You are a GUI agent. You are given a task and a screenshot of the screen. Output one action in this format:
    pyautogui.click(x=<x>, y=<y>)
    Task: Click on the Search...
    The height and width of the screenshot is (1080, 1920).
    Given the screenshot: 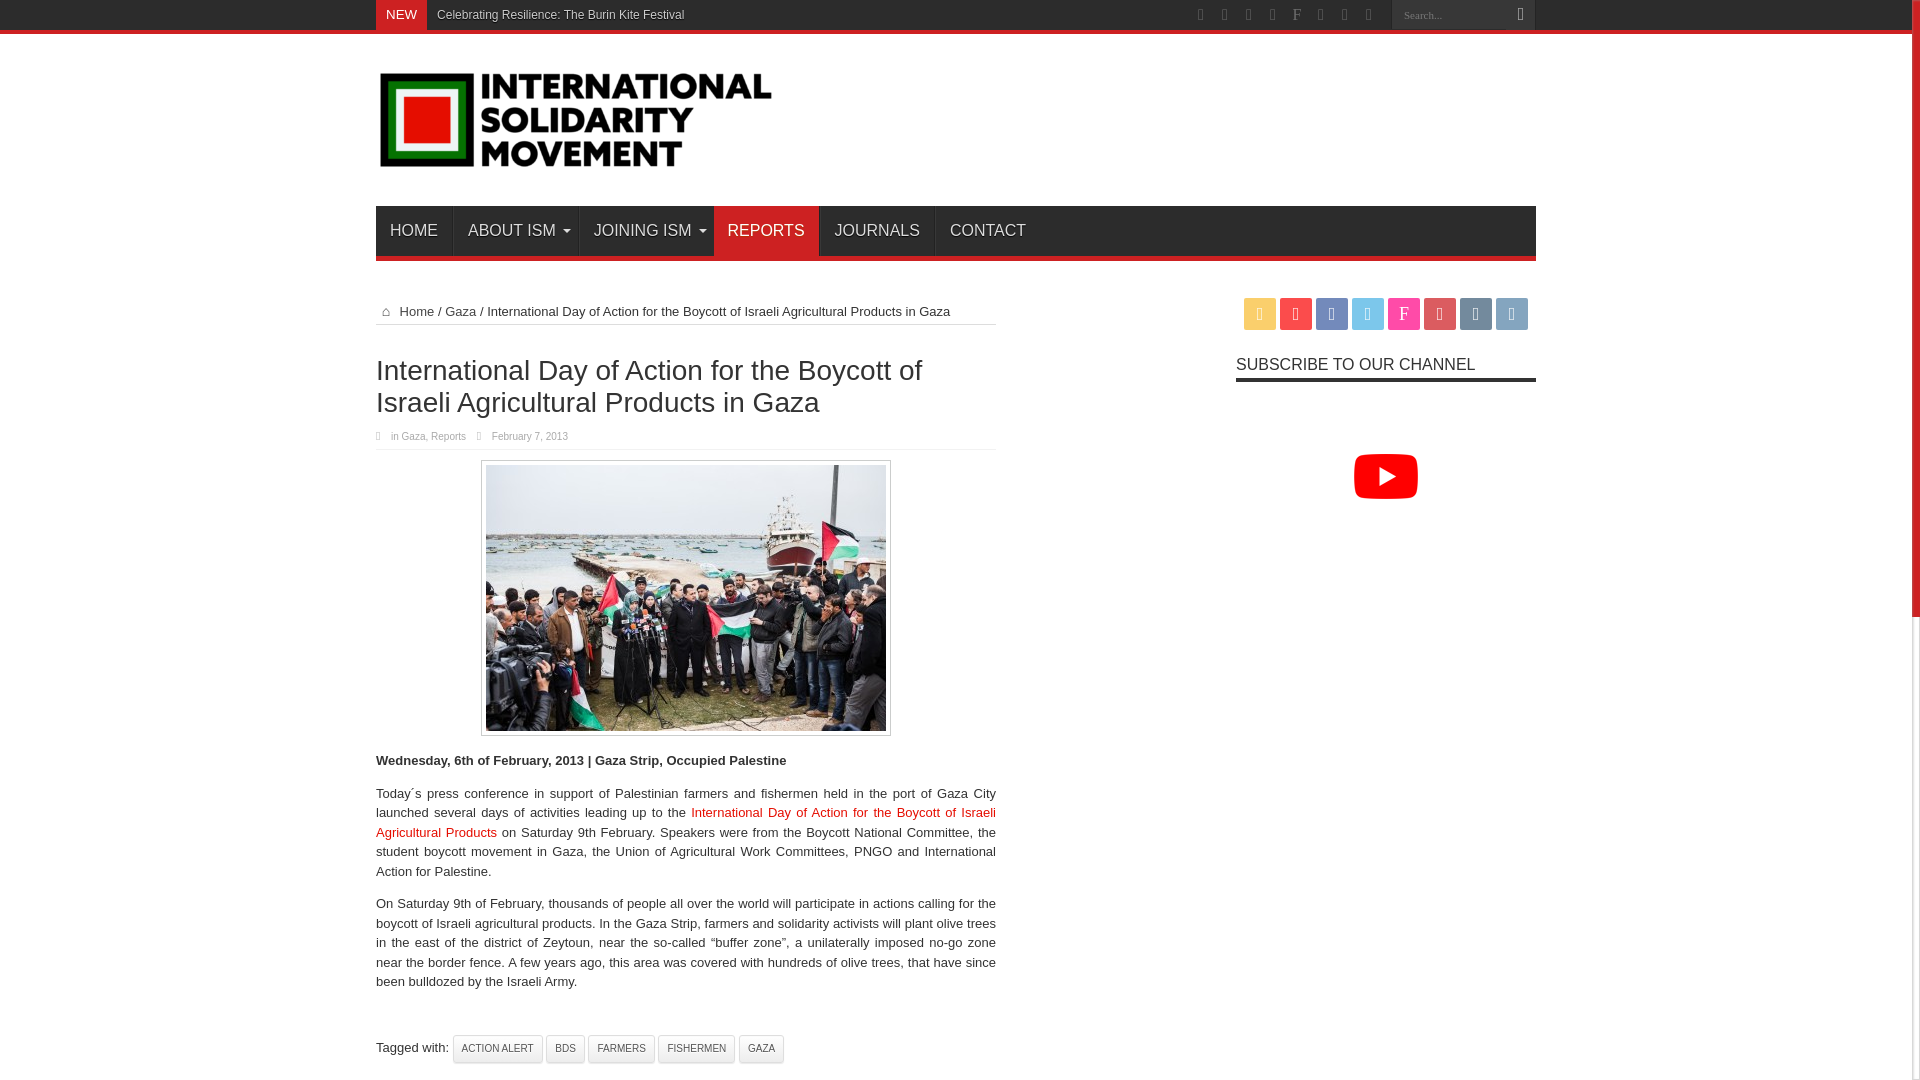 What is the action you would take?
    pyautogui.click(x=1448, y=14)
    